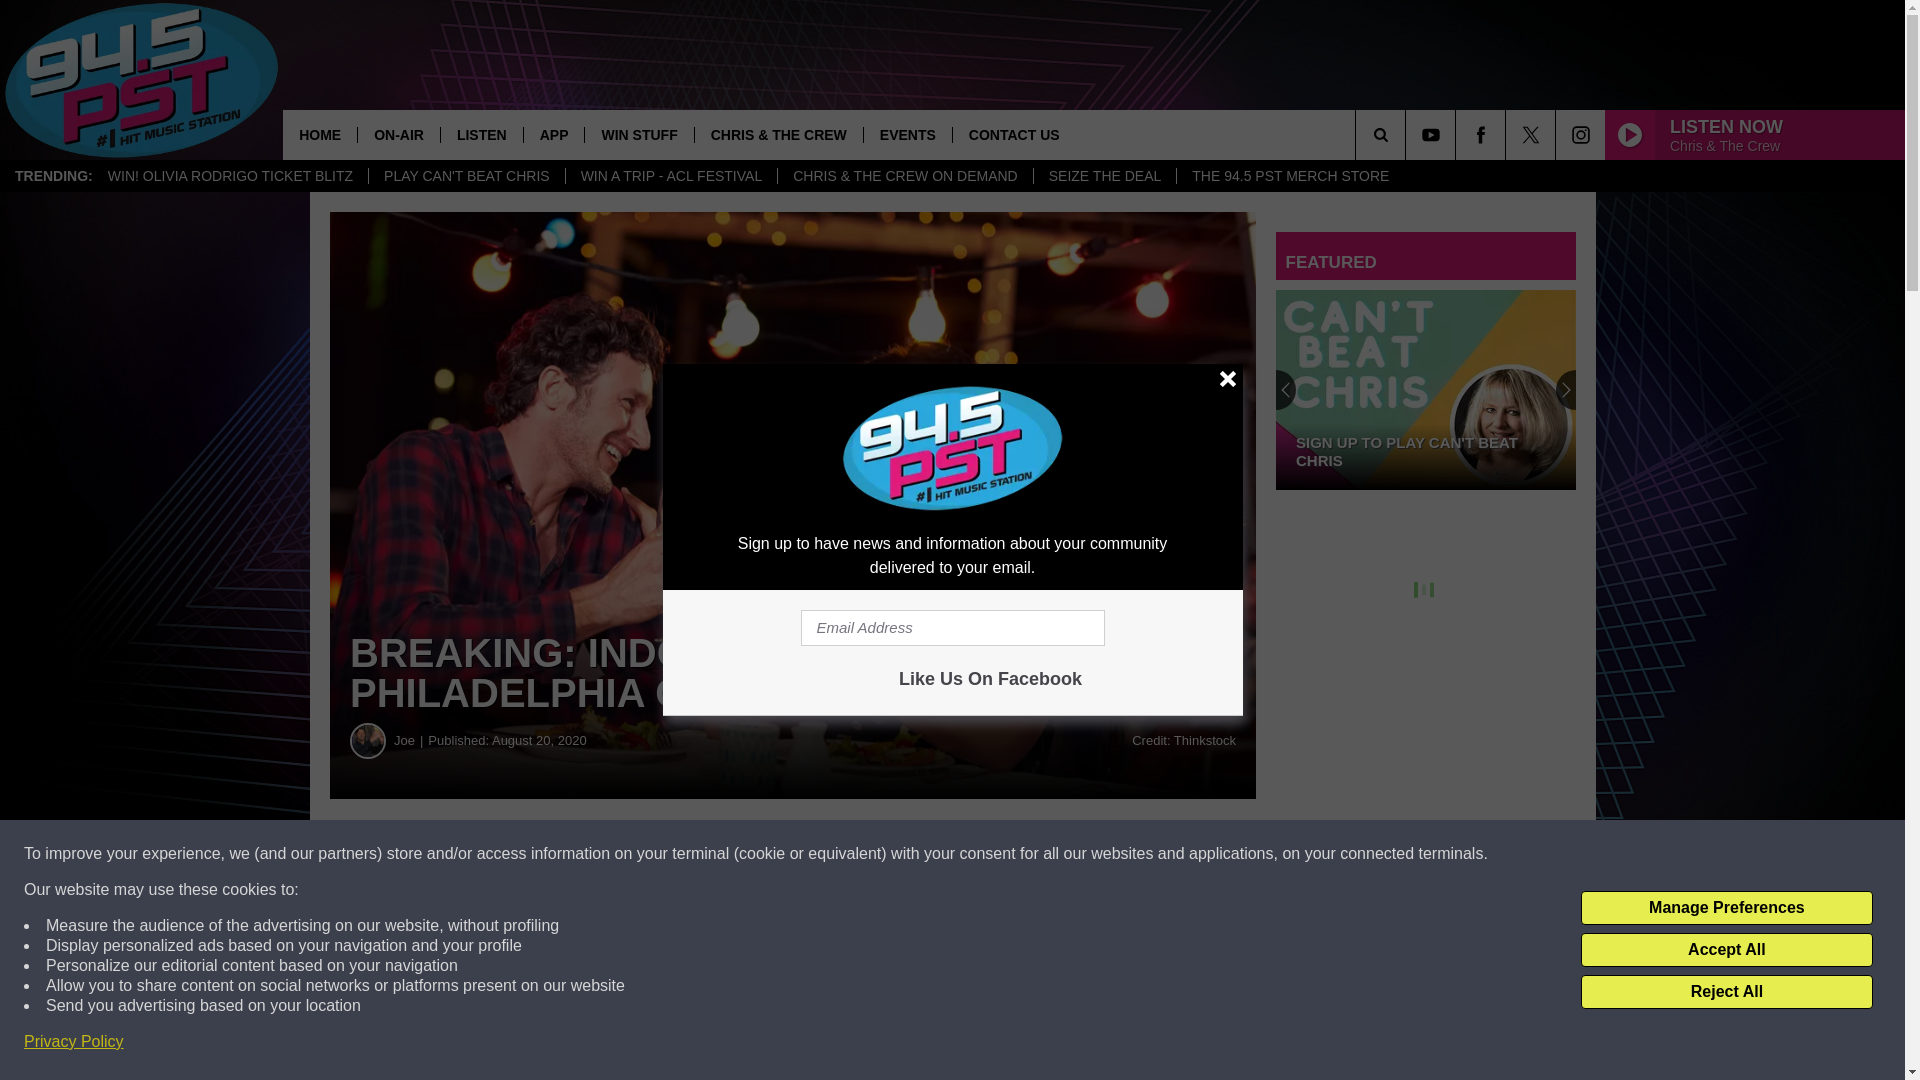 This screenshot has width=1920, height=1080. I want to click on Share on Twitter, so click(792, 854).